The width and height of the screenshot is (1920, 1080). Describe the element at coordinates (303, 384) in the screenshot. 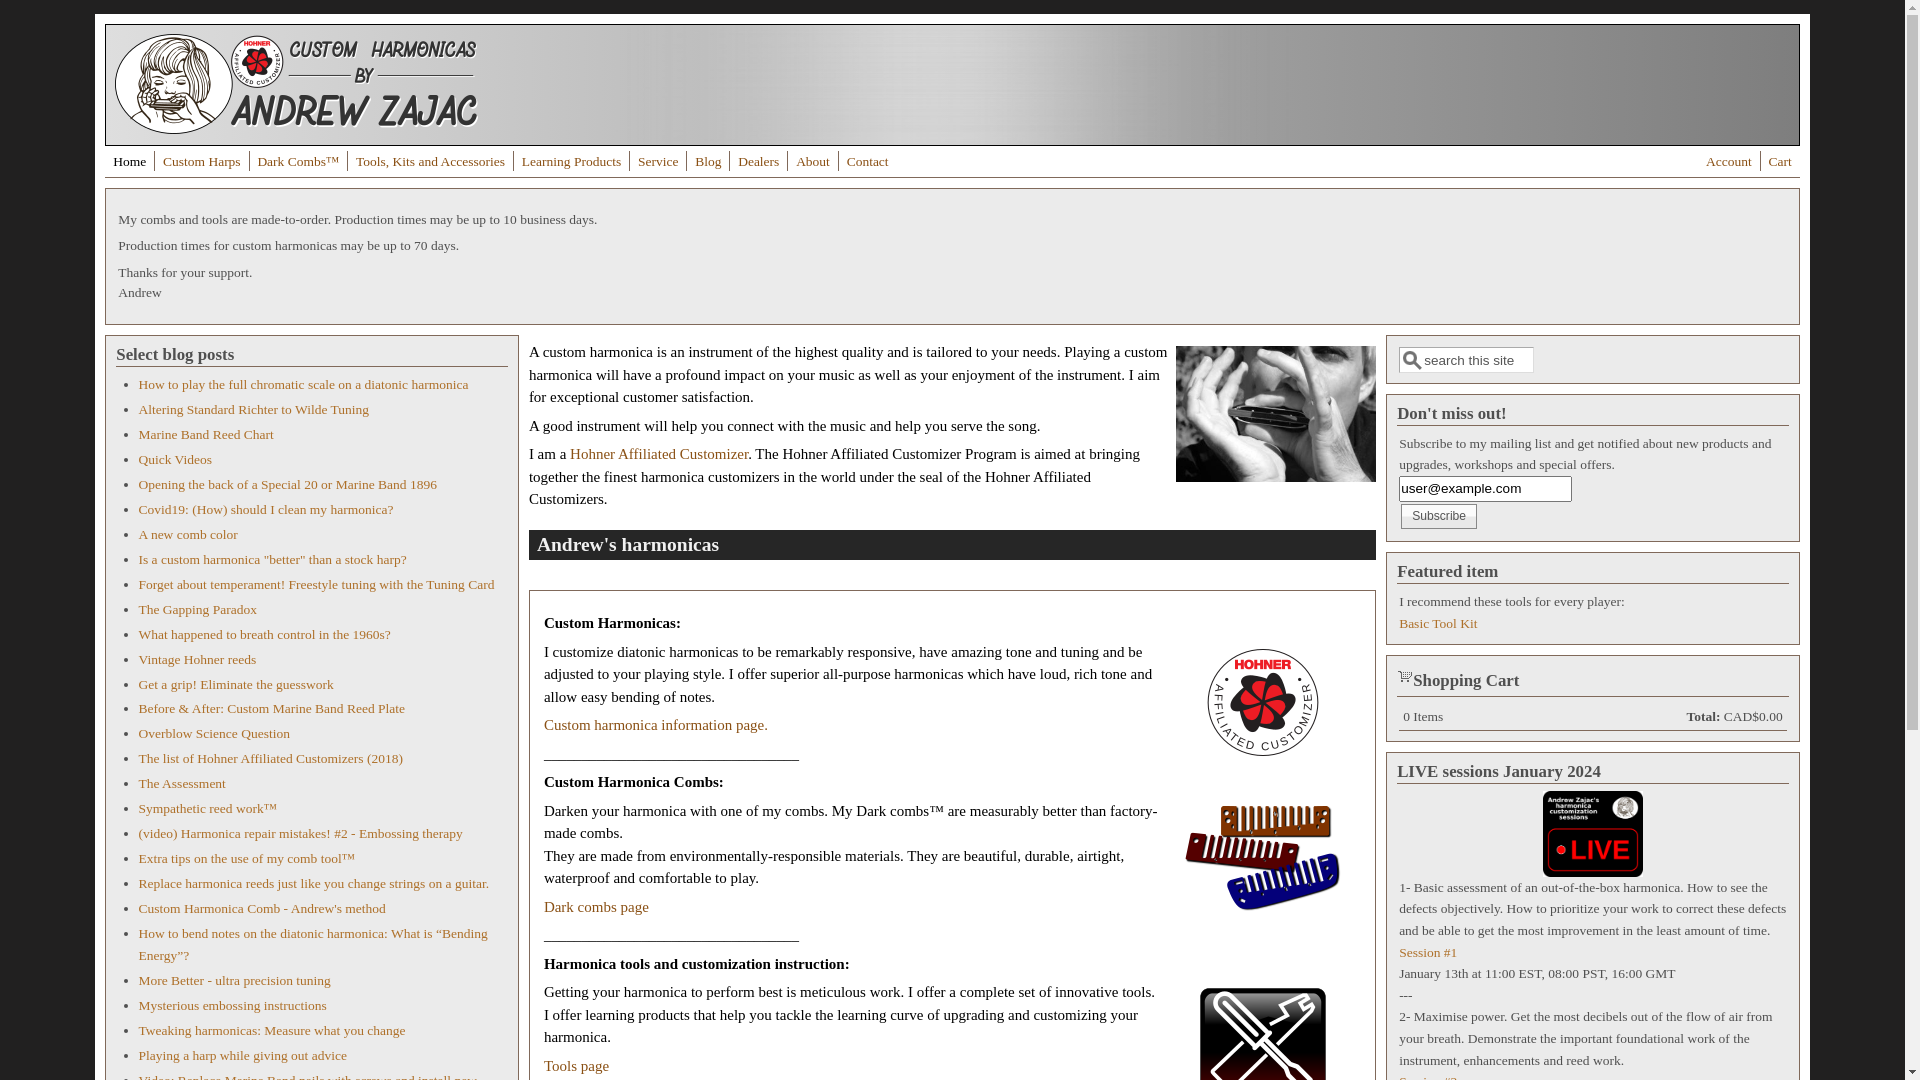

I see `How to play the full chromatic scale on a diatonic harmonica` at that location.